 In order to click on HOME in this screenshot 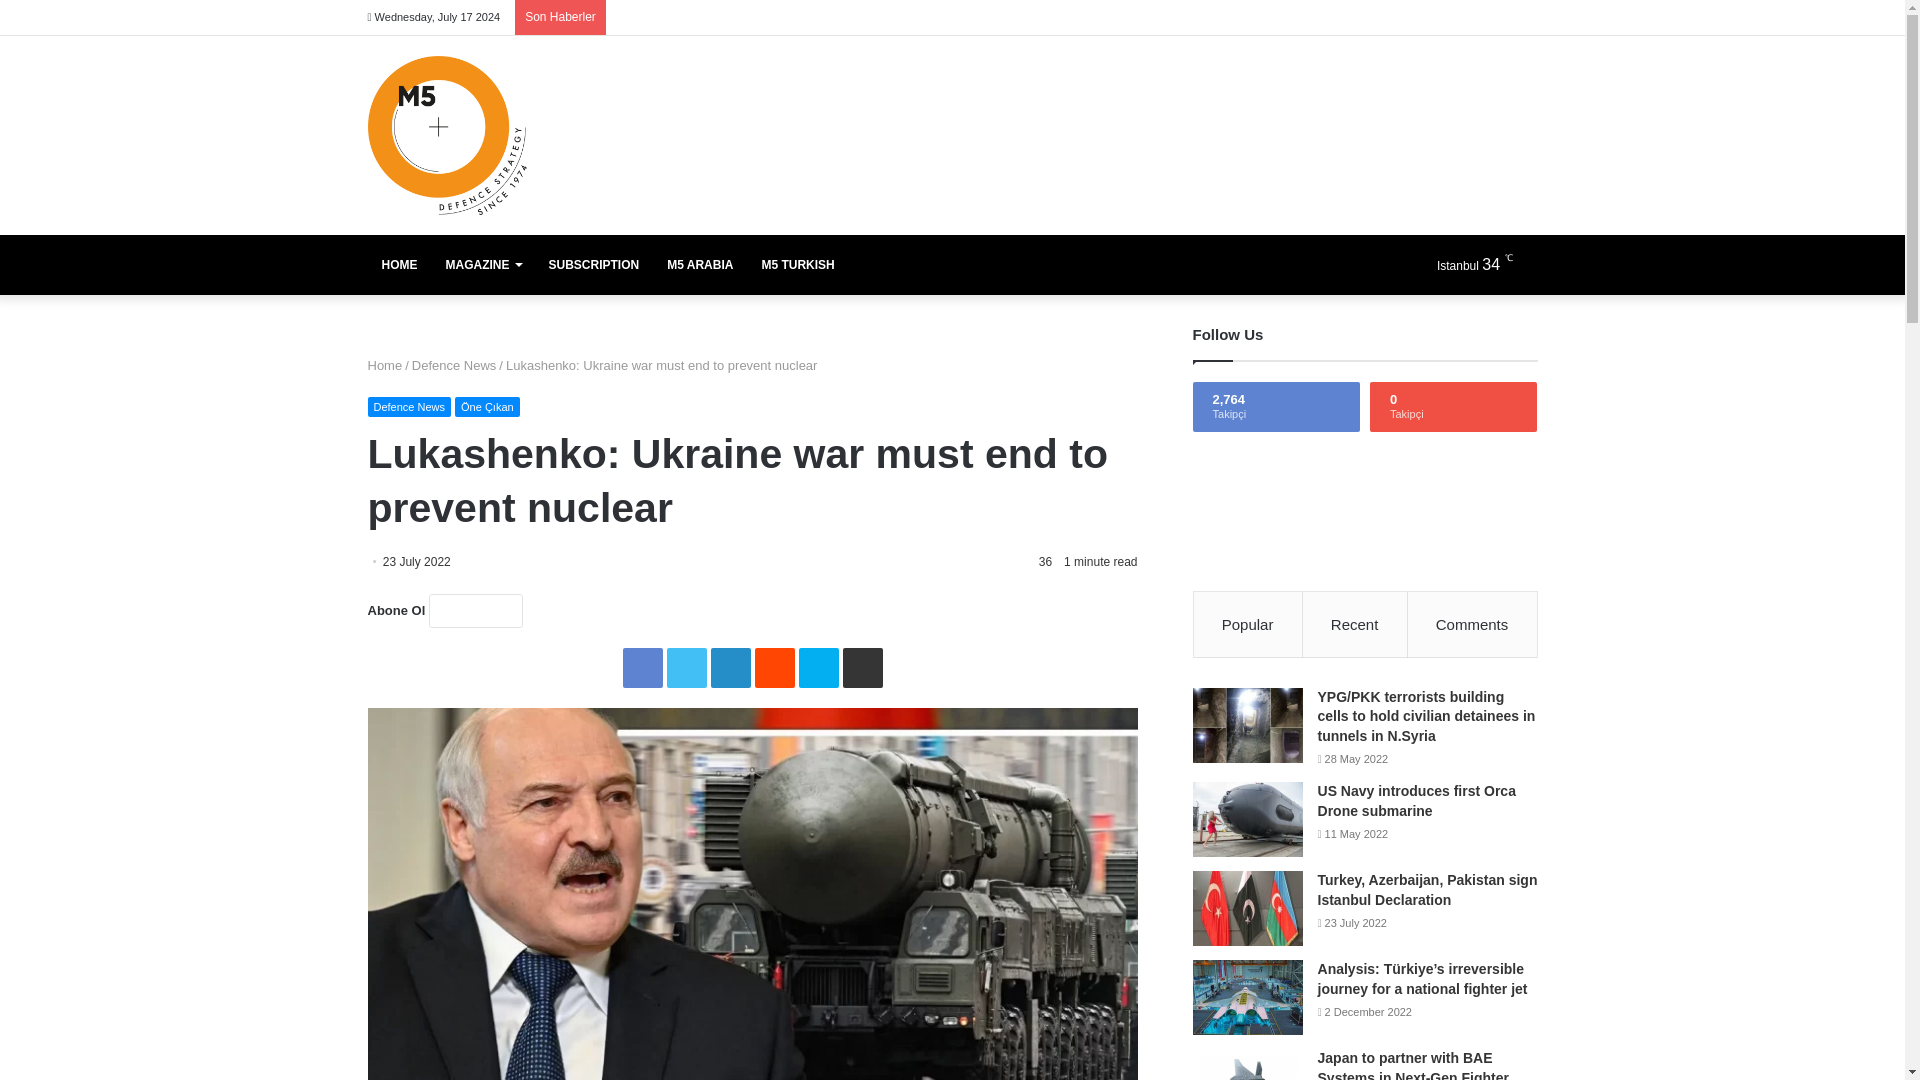, I will do `click(400, 264)`.